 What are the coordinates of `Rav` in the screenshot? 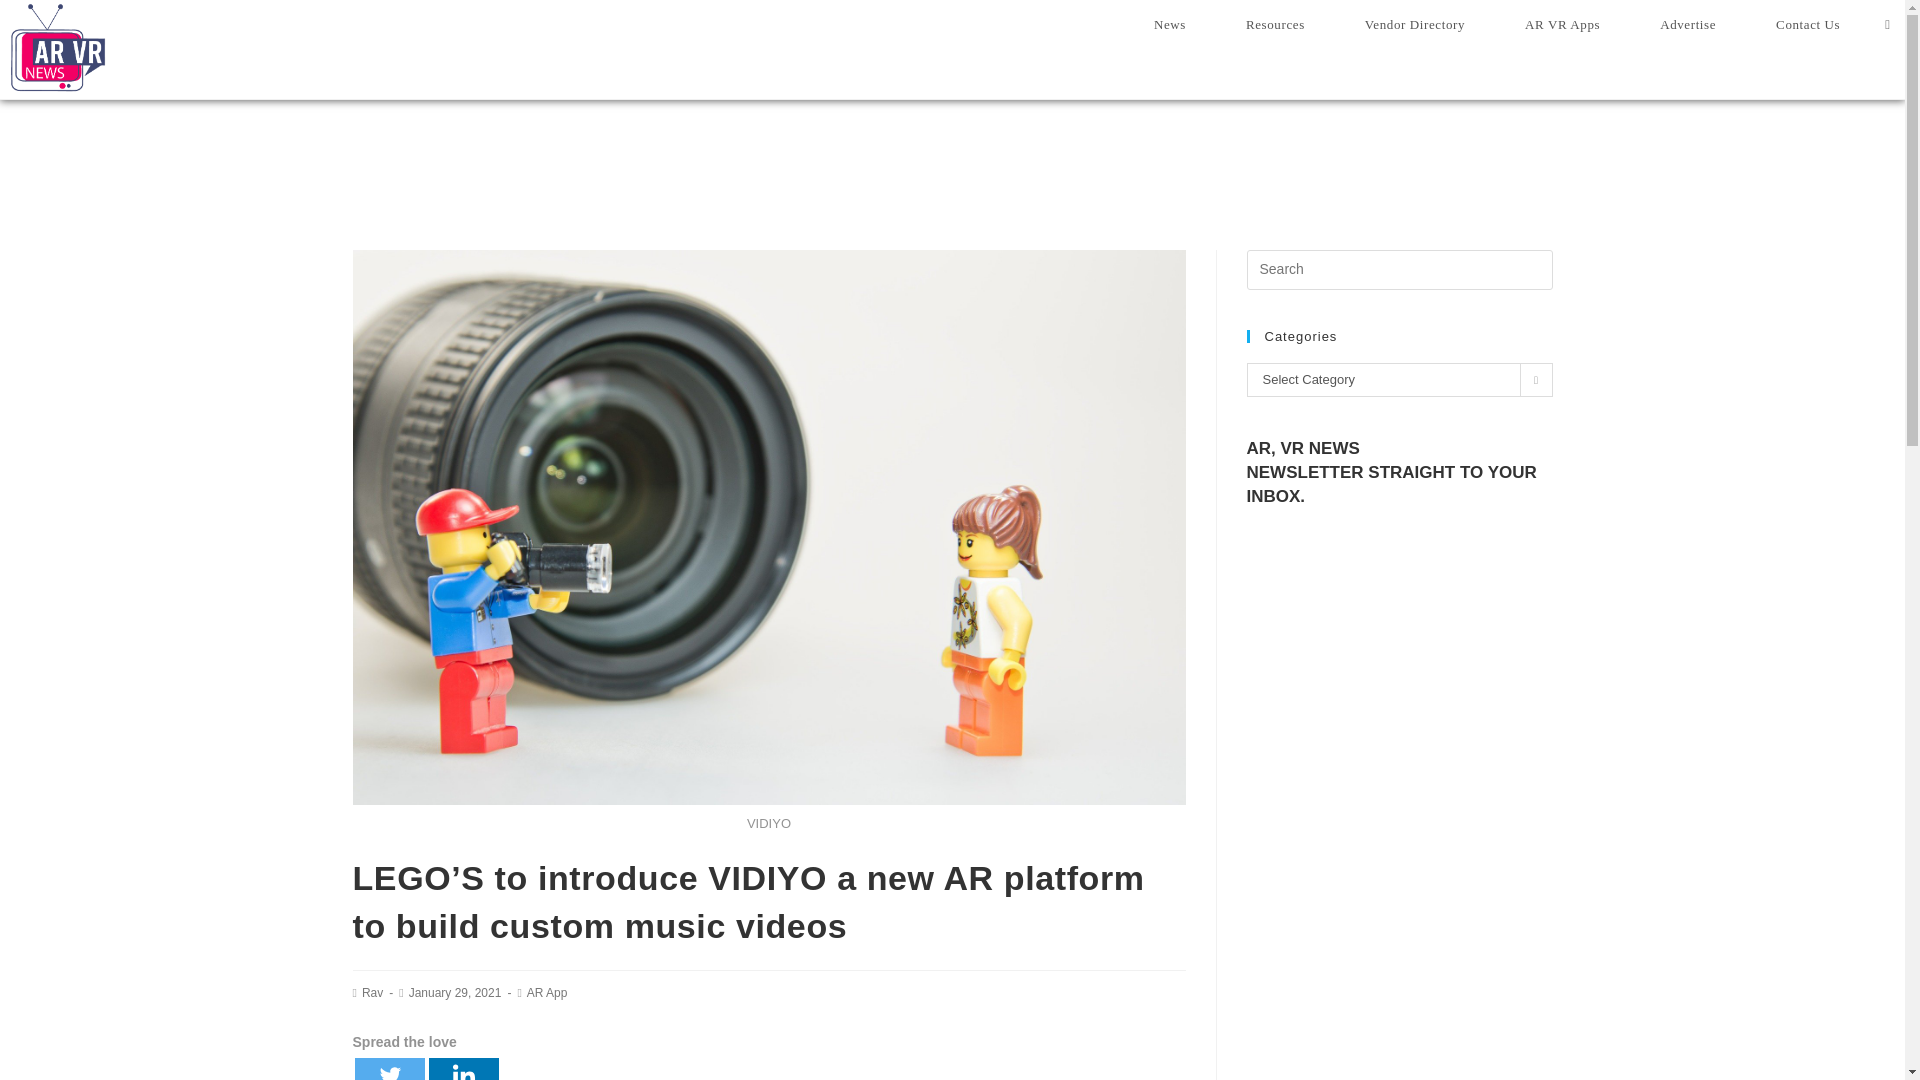 It's located at (372, 993).